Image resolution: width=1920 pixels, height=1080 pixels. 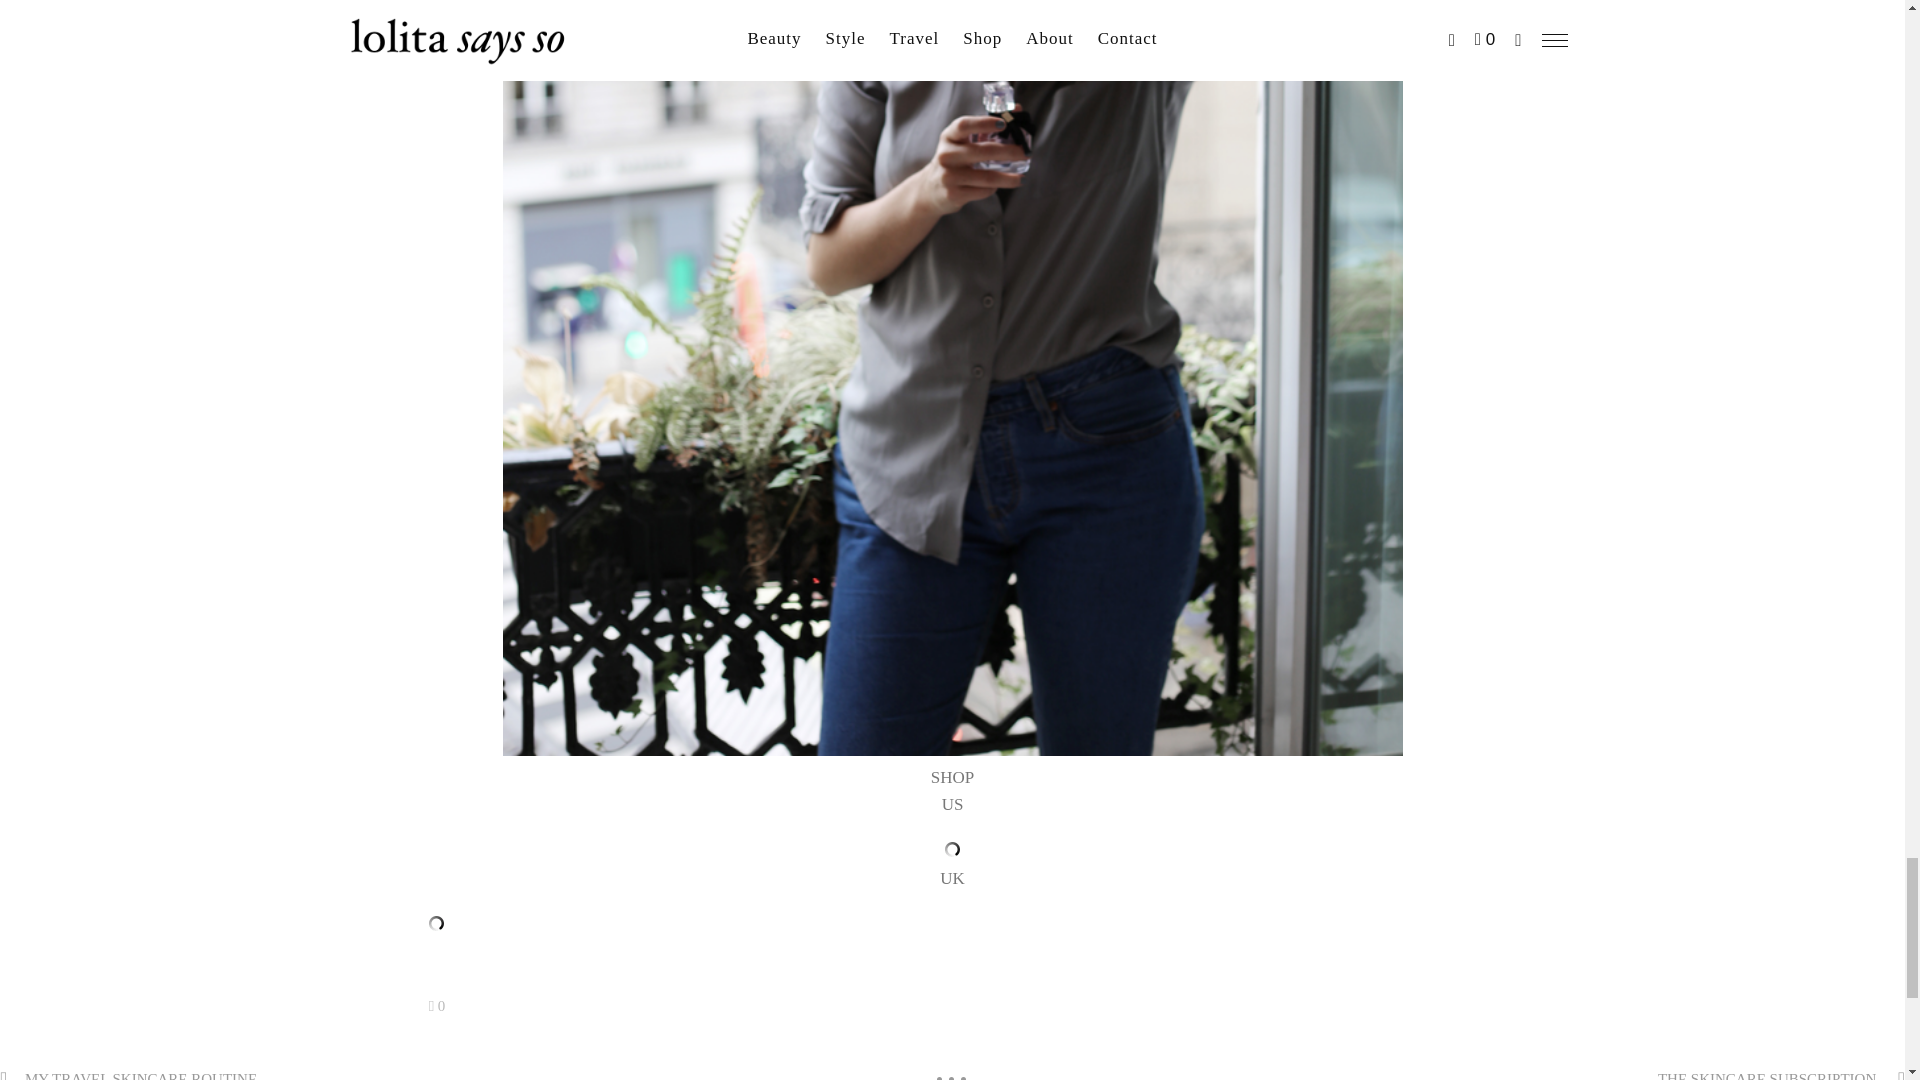 What do you see at coordinates (142, 1076) in the screenshot?
I see `MY TRAVEL SKINCARE ROUTINE.` at bounding box center [142, 1076].